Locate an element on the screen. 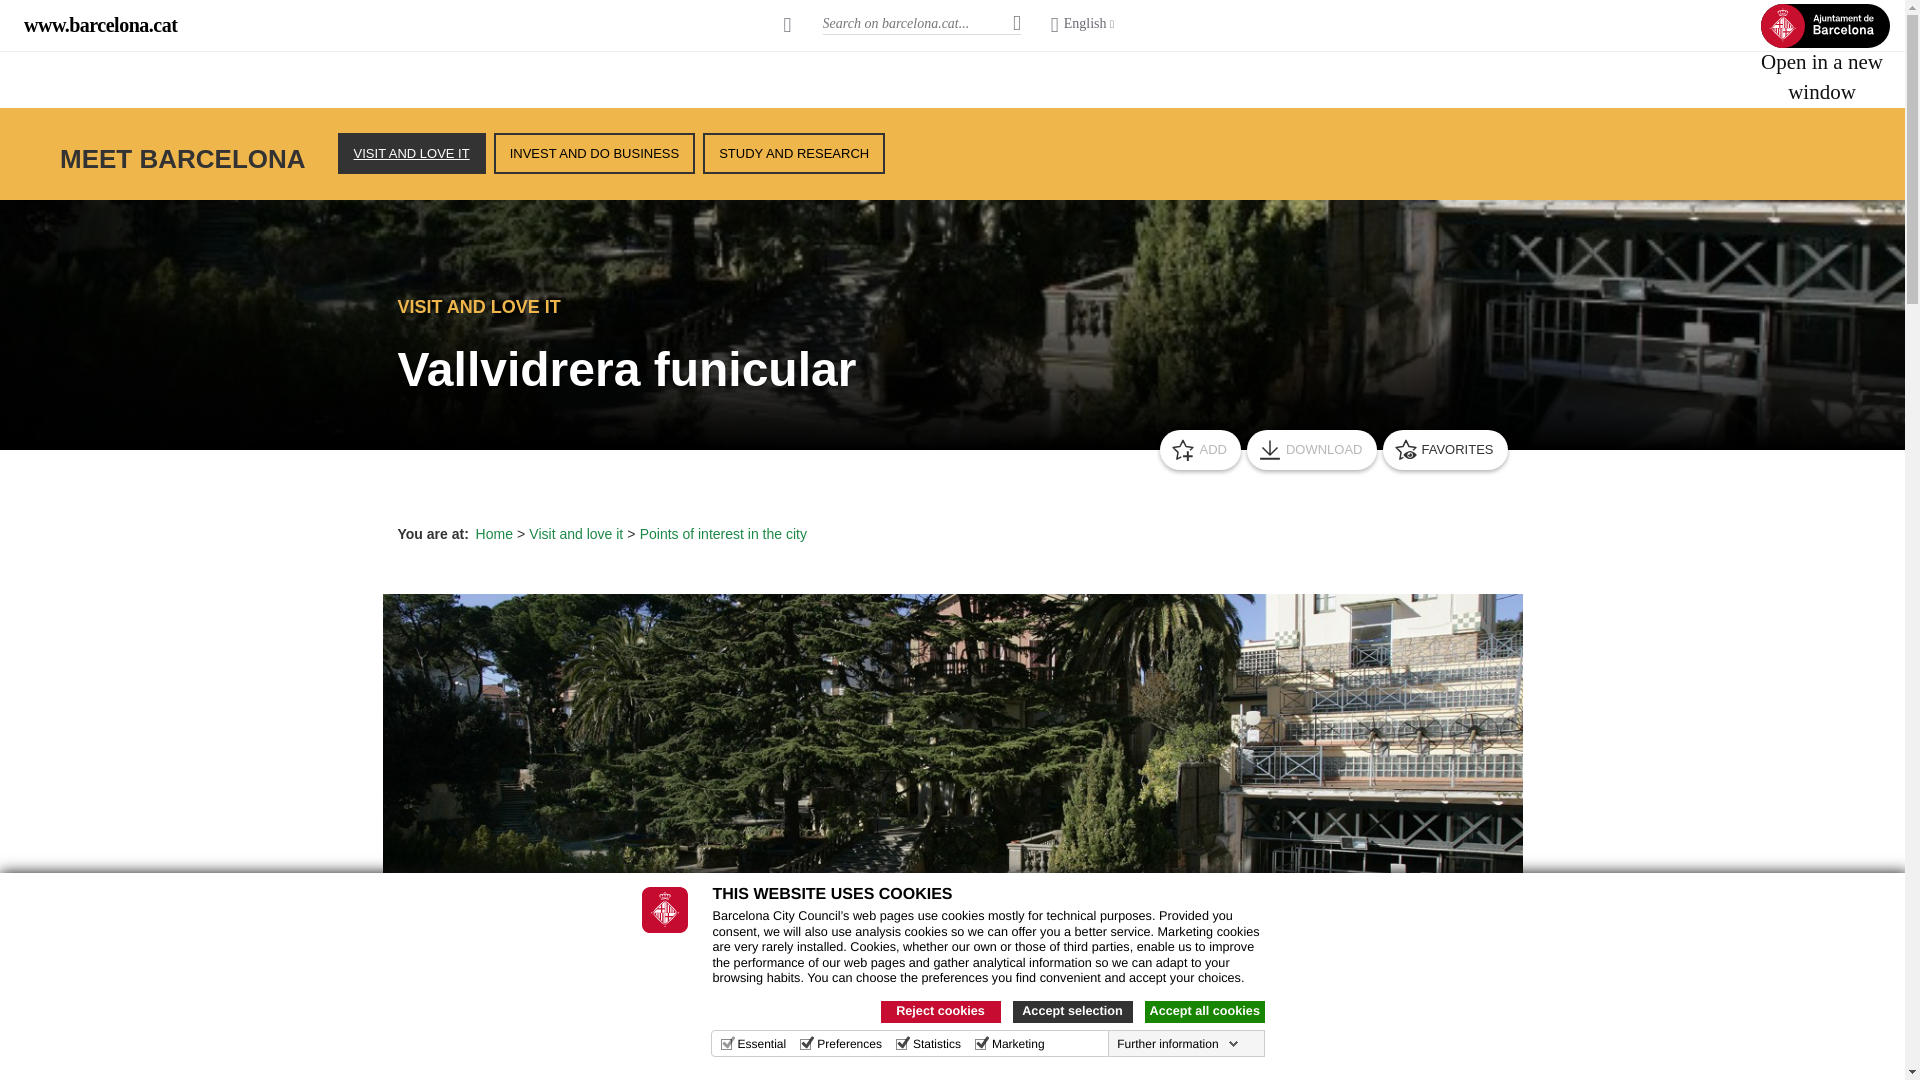 This screenshot has height=1080, width=1920. Accept selection is located at coordinates (1072, 1012).